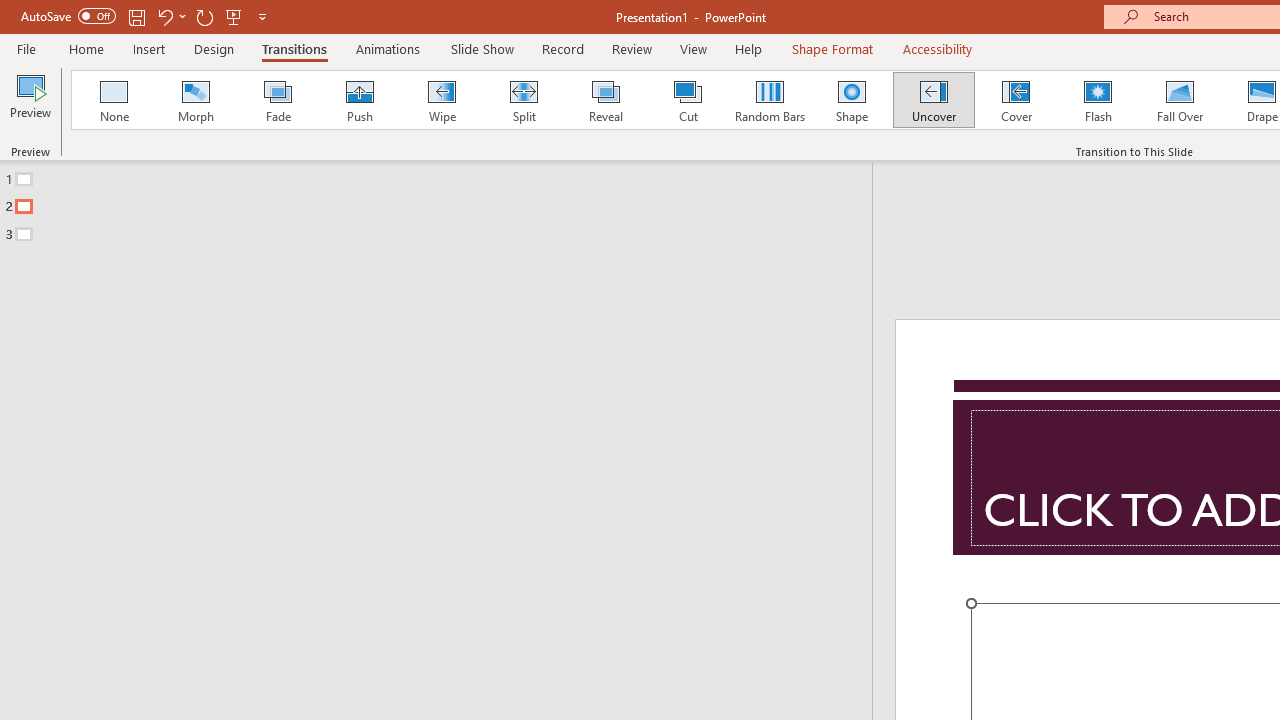  I want to click on Cover, so click(1016, 100).